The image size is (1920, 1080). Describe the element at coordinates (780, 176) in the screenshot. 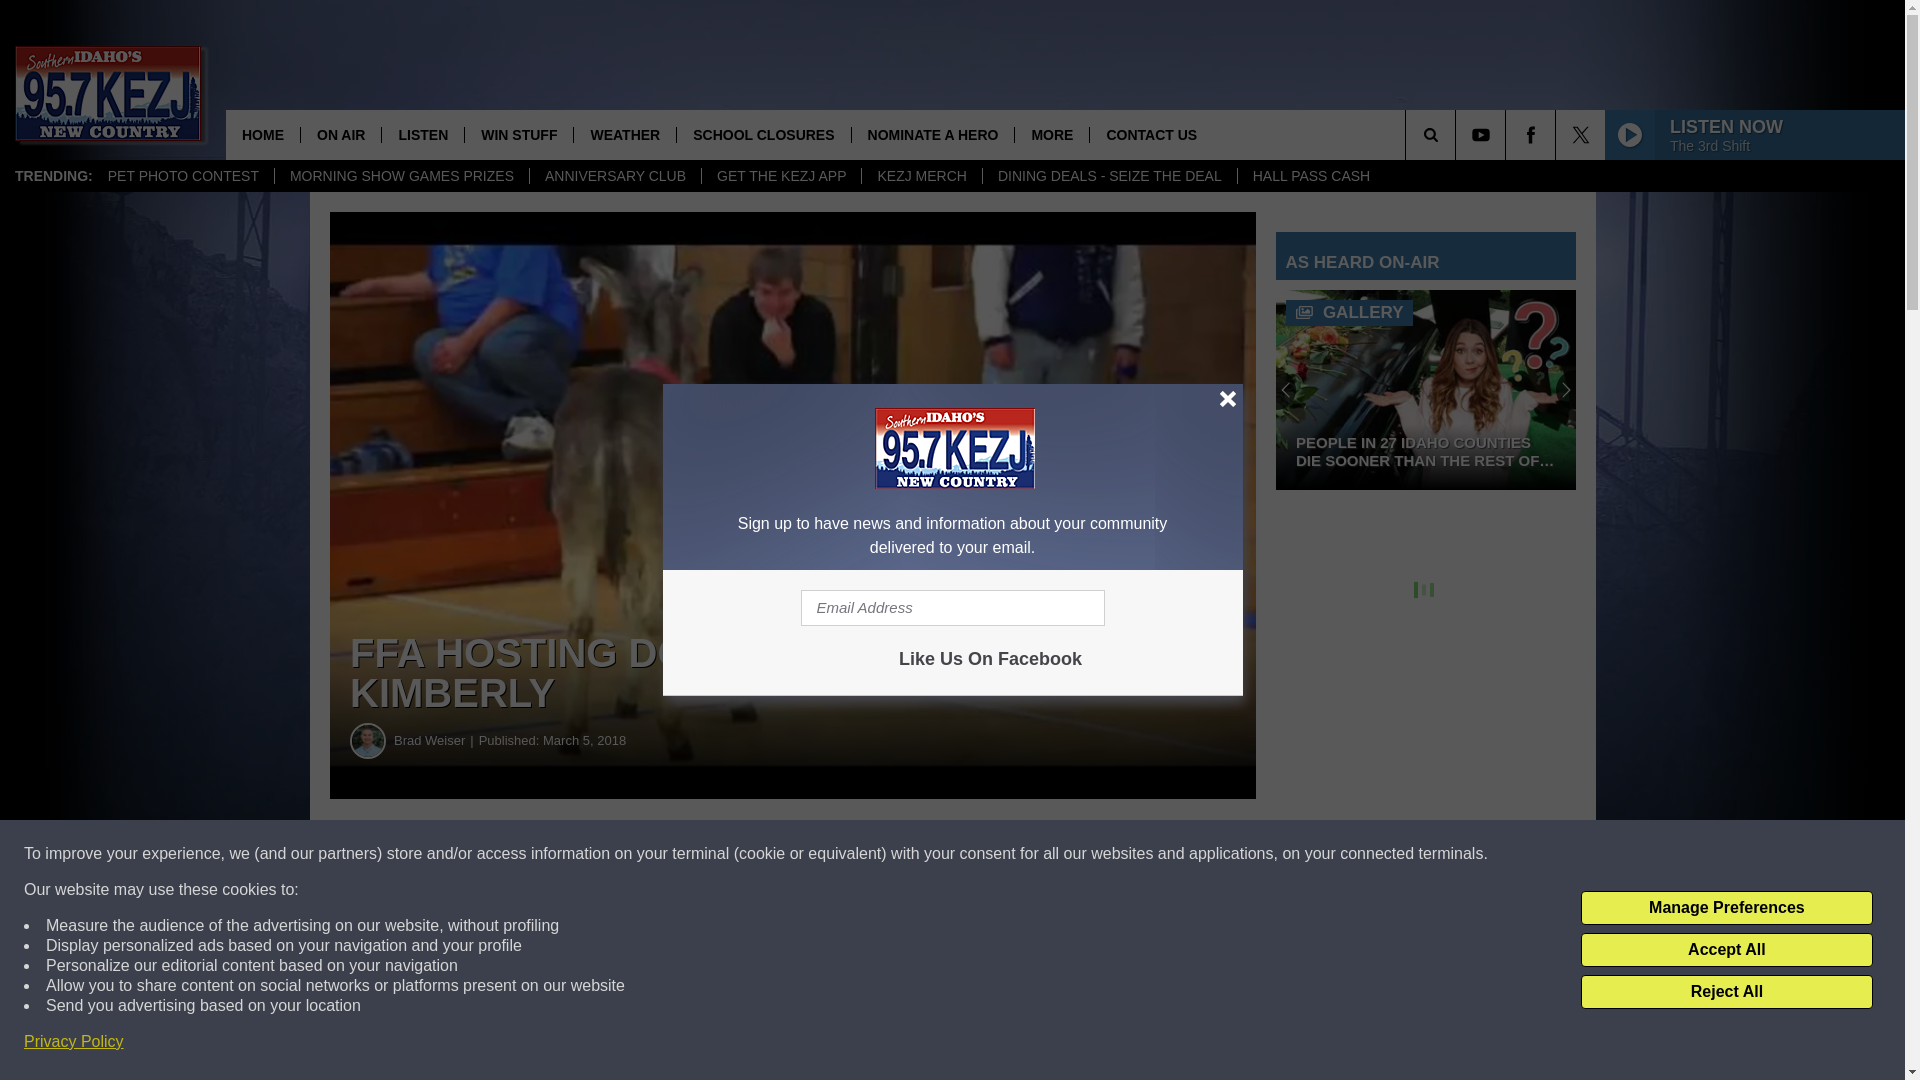

I see `GET THE KEZJ APP` at that location.